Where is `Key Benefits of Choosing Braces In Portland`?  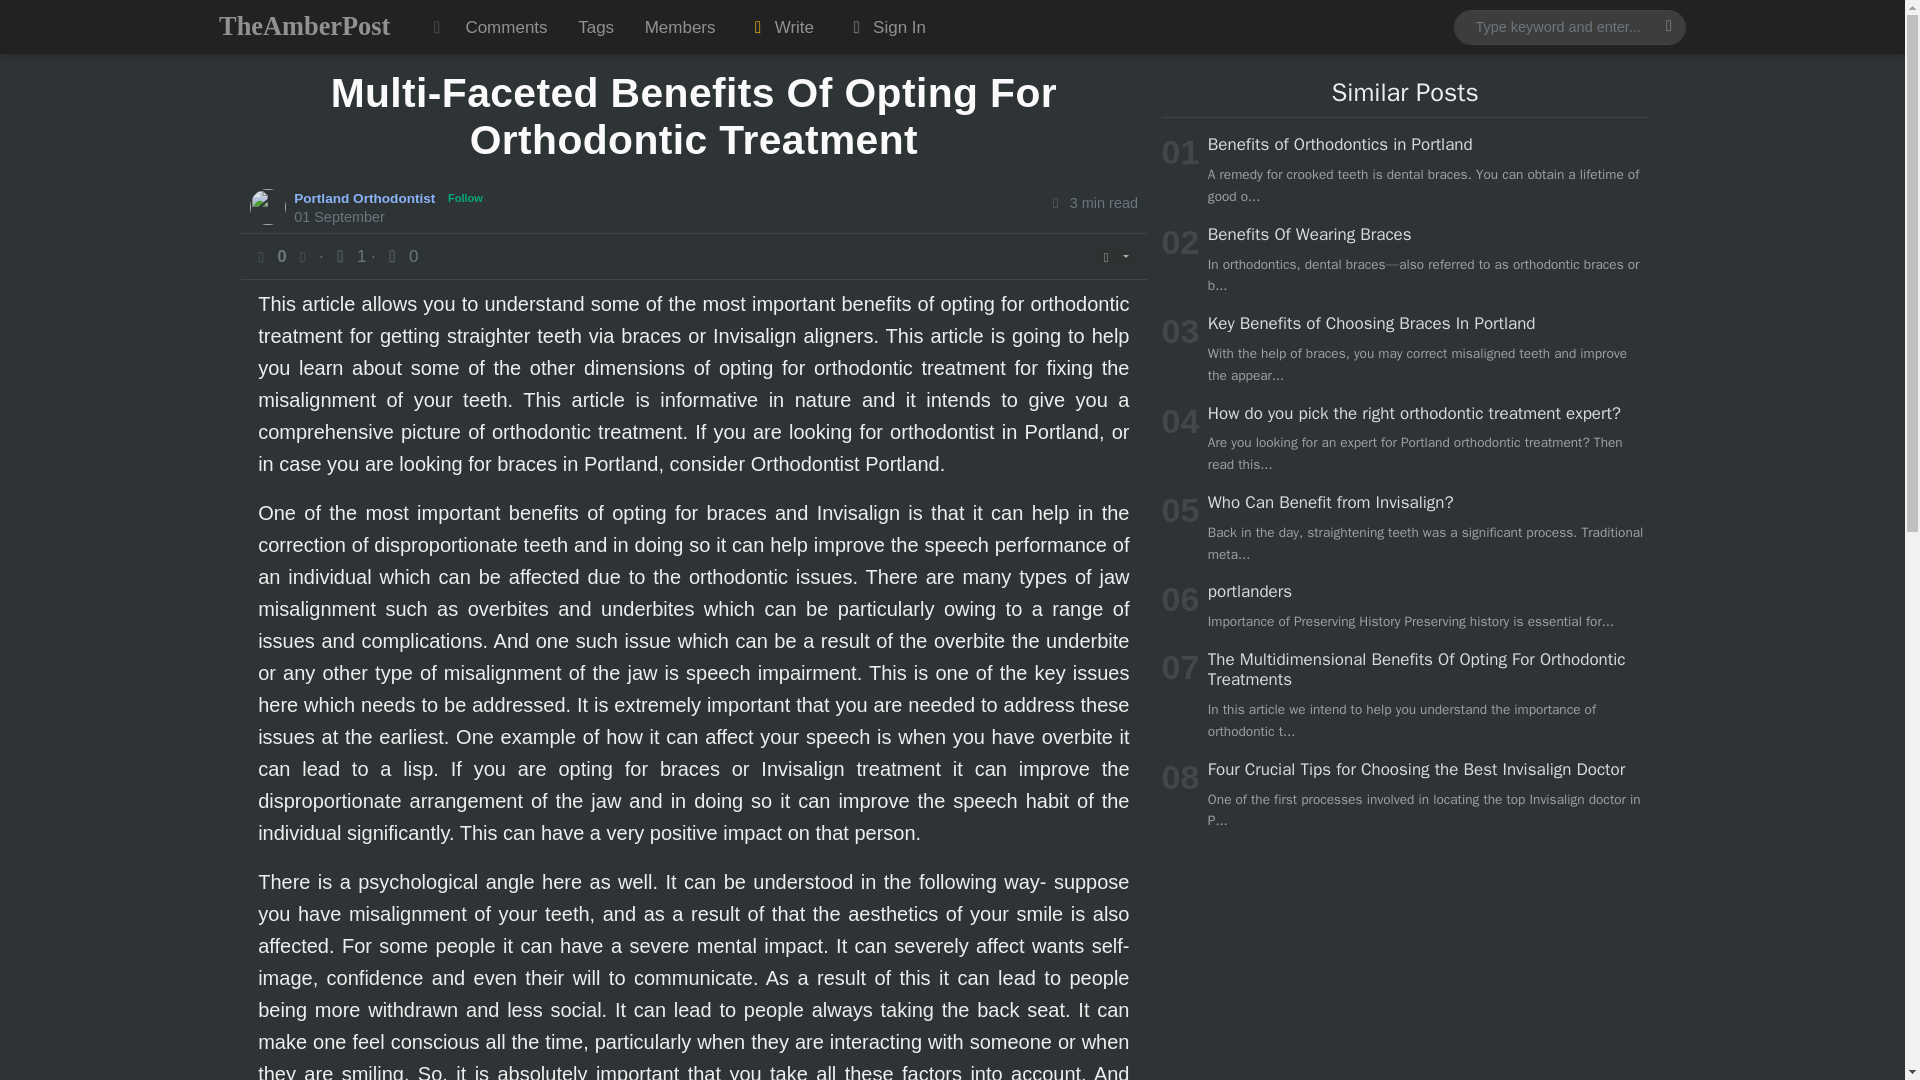
Key Benefits of Choosing Braces In Portland is located at coordinates (1372, 323).